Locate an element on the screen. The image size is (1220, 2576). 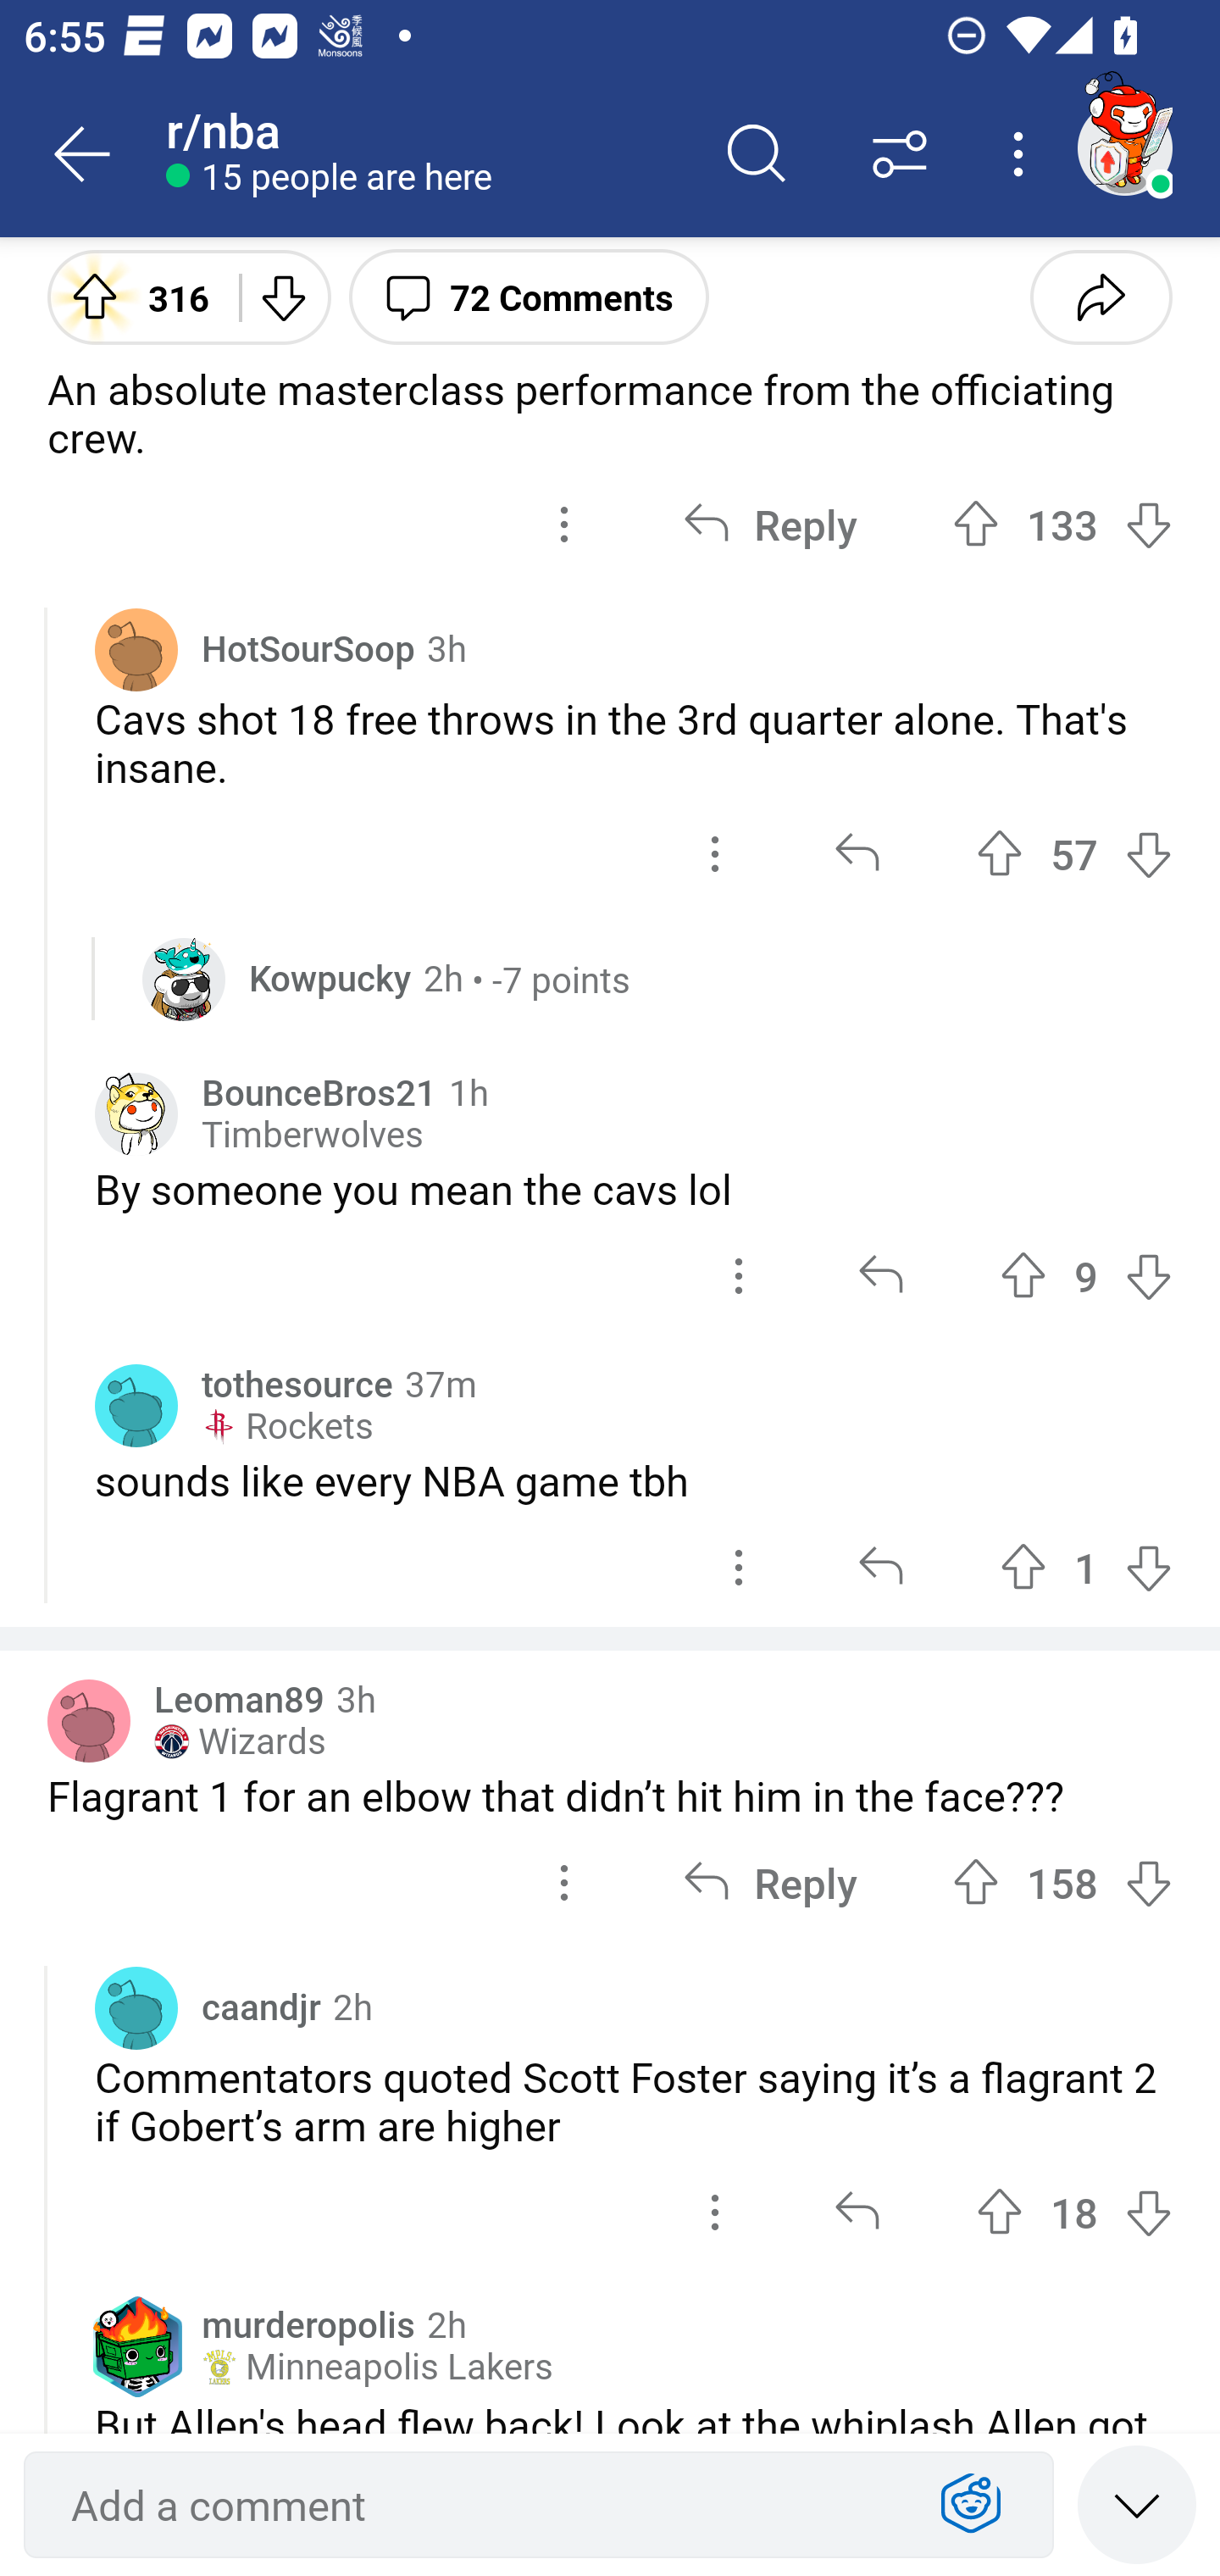
Avatar is located at coordinates (136, 649).